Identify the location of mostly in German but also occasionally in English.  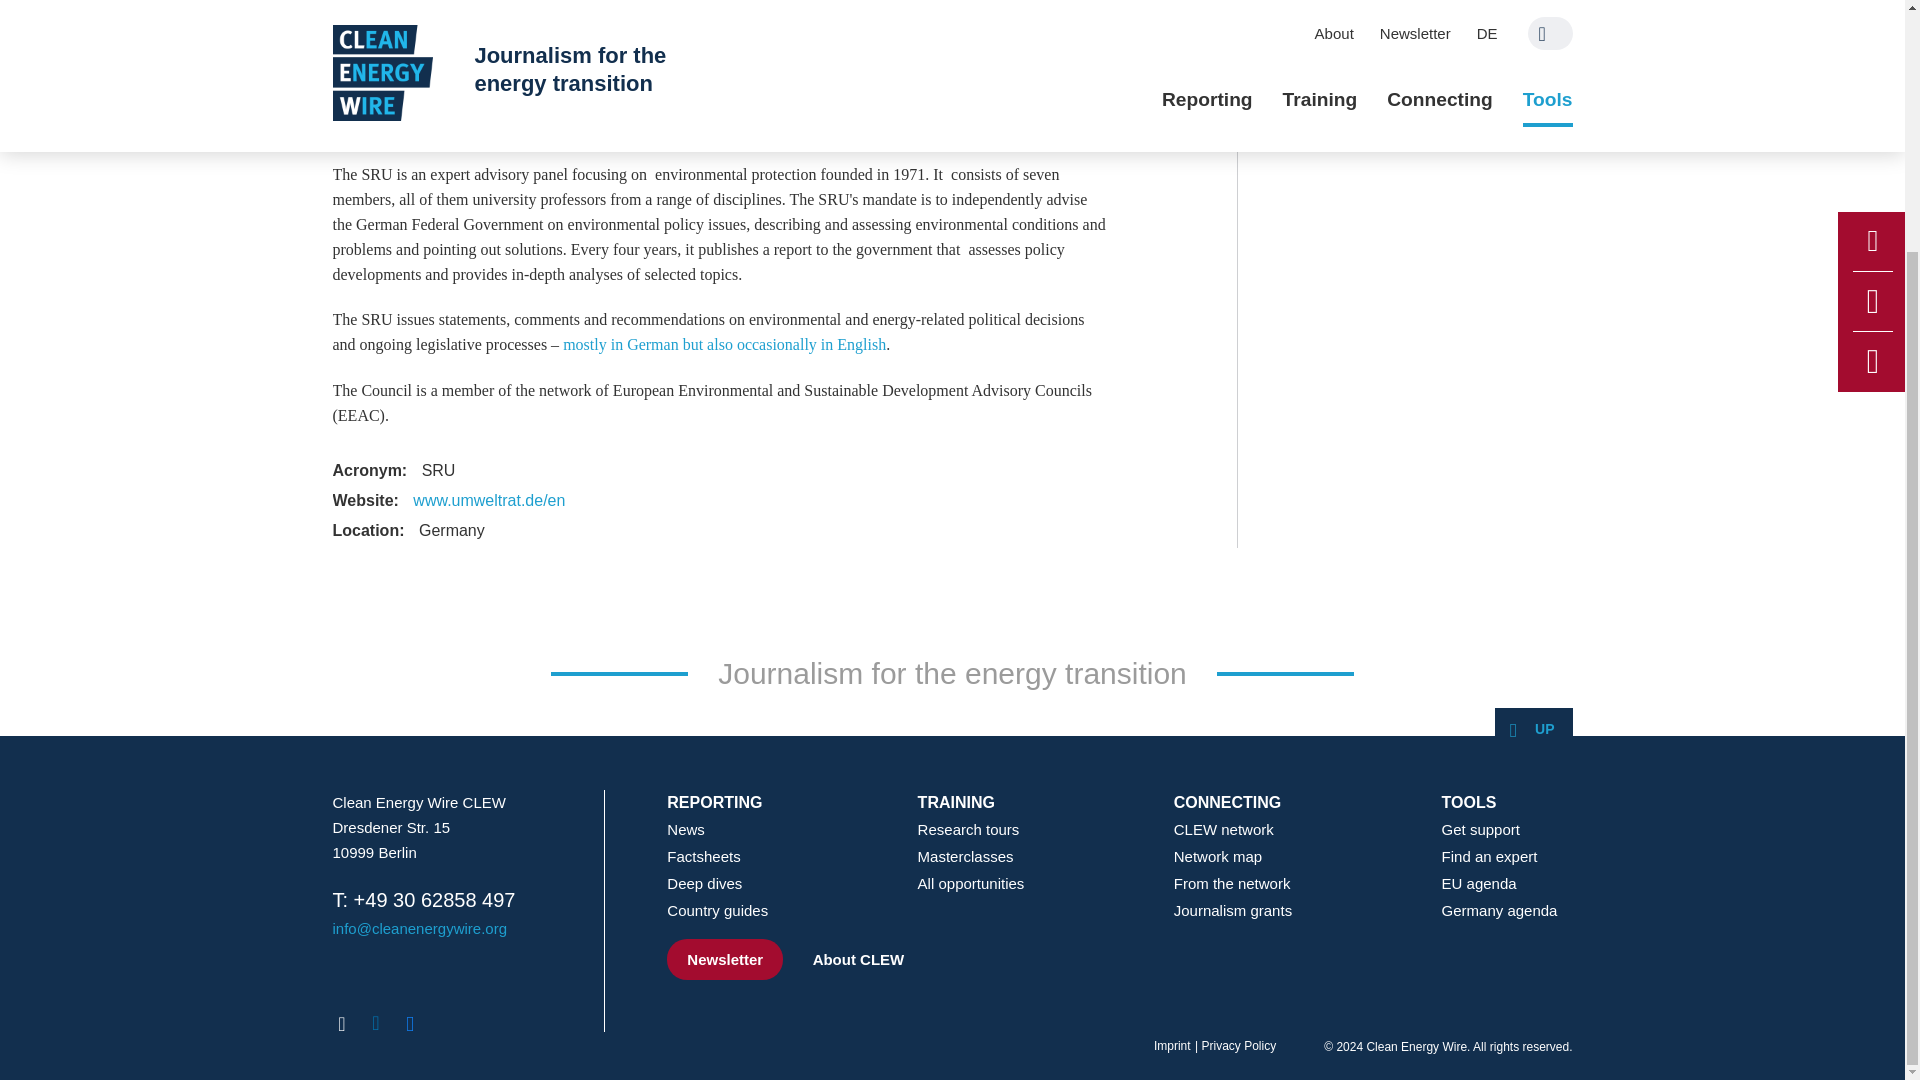
(724, 344).